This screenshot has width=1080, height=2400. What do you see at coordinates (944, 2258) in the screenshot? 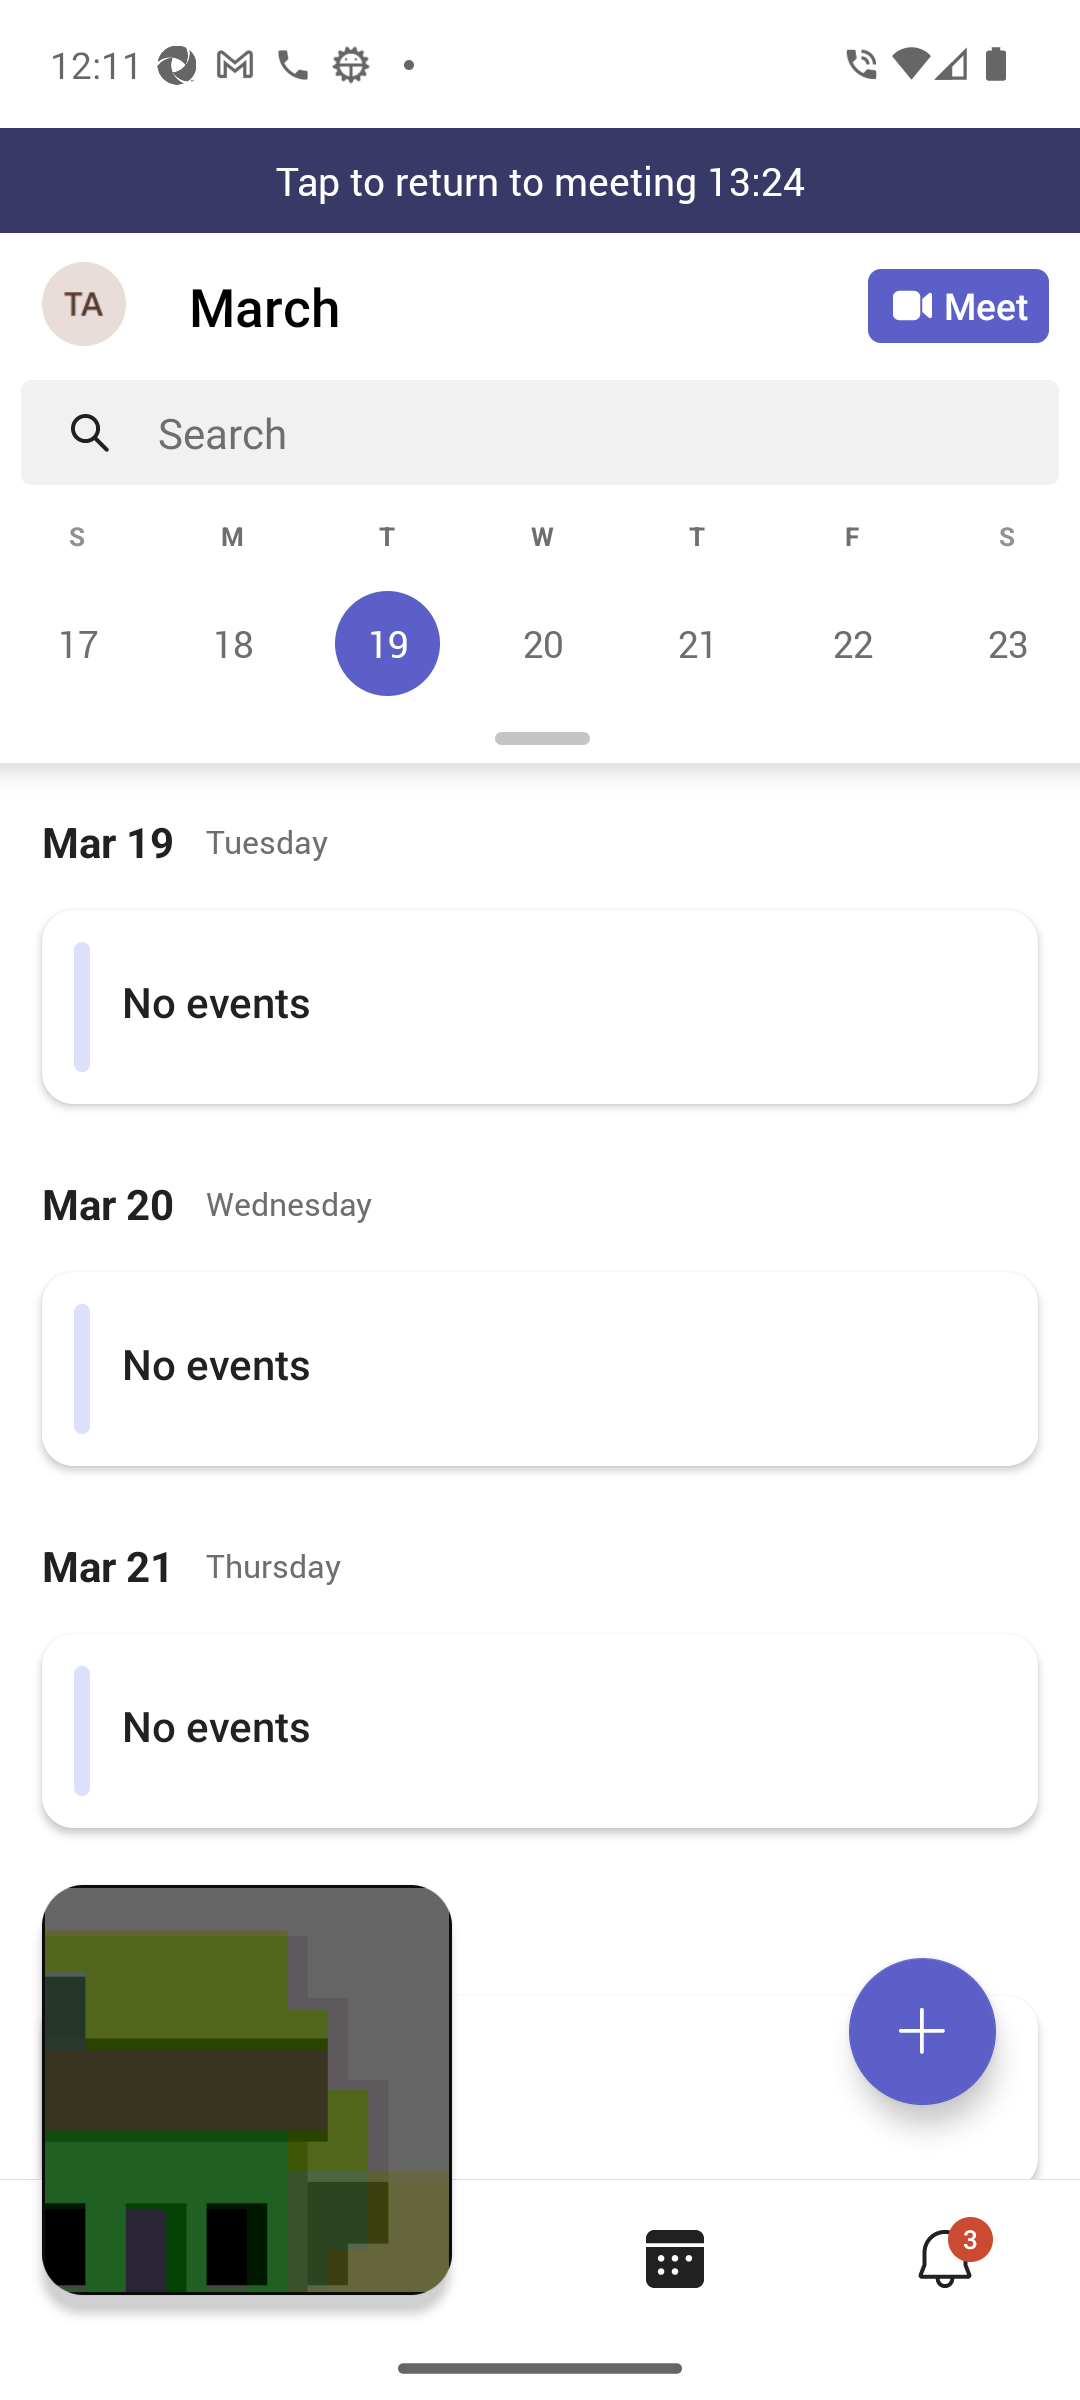
I see `Activity tab,4 of 4, not selected, 3 new 3` at bounding box center [944, 2258].